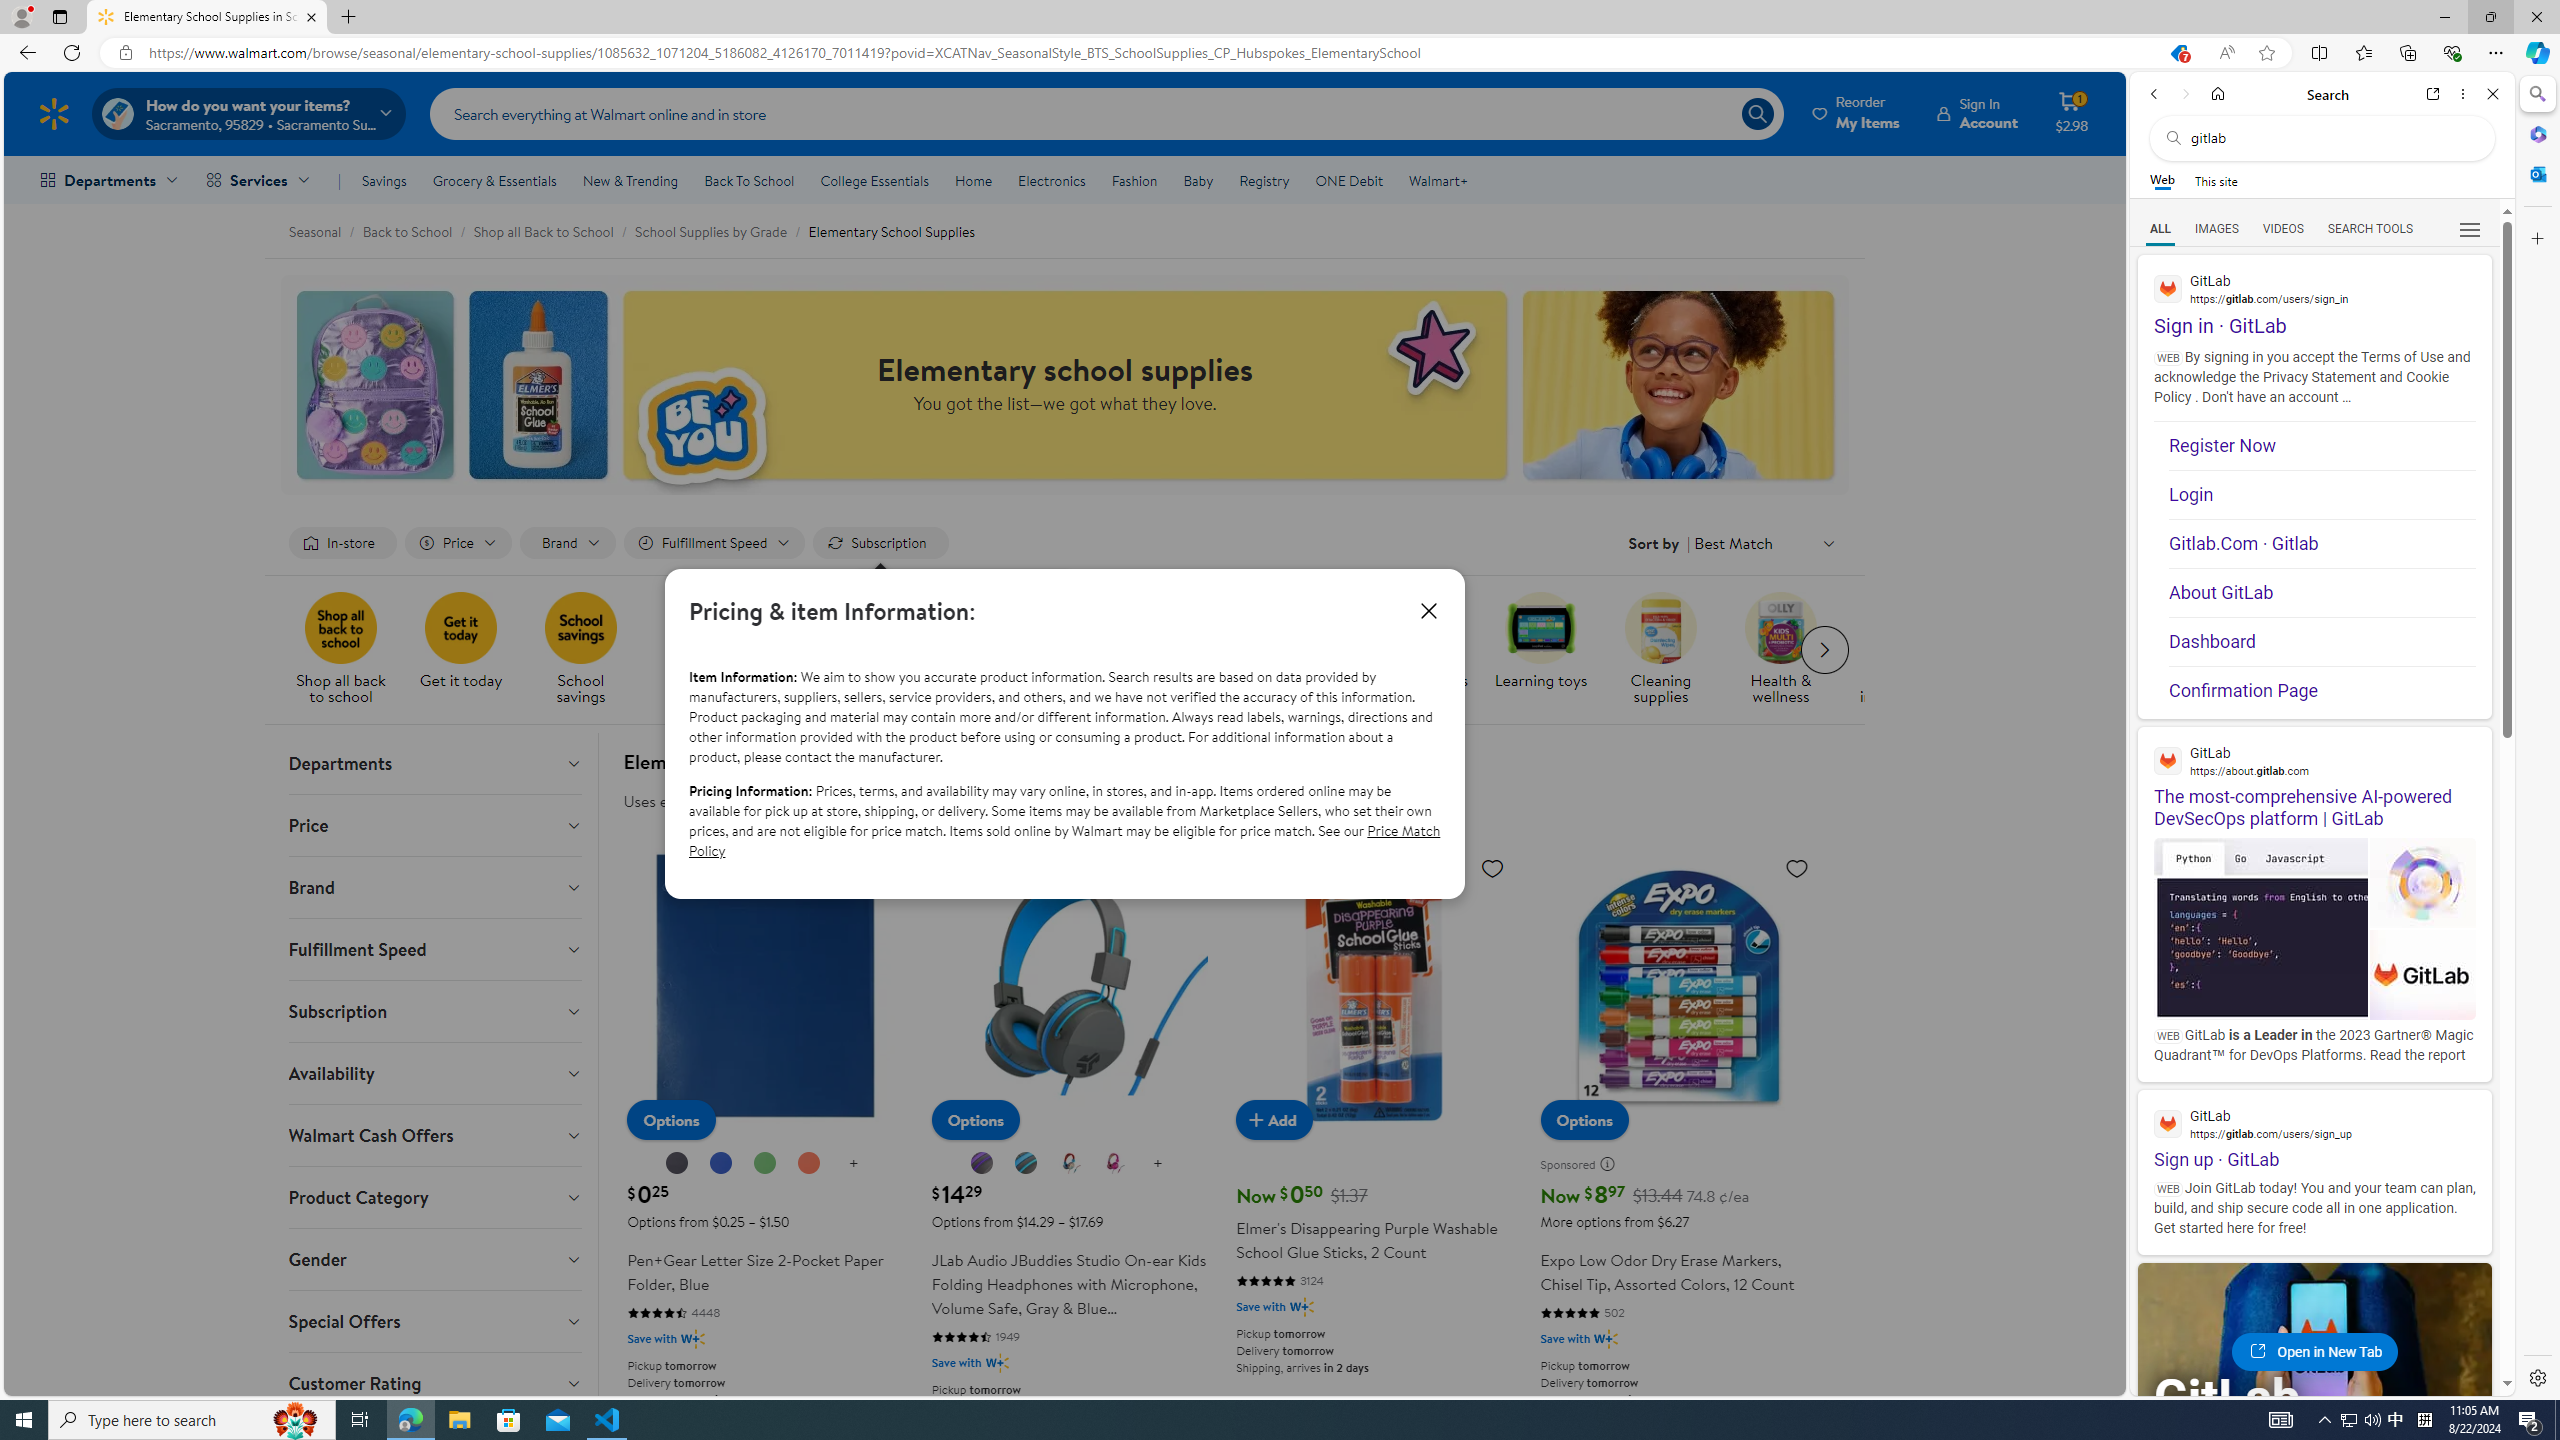  What do you see at coordinates (2469, 1451) in the screenshot?
I see `All images` at bounding box center [2469, 1451].